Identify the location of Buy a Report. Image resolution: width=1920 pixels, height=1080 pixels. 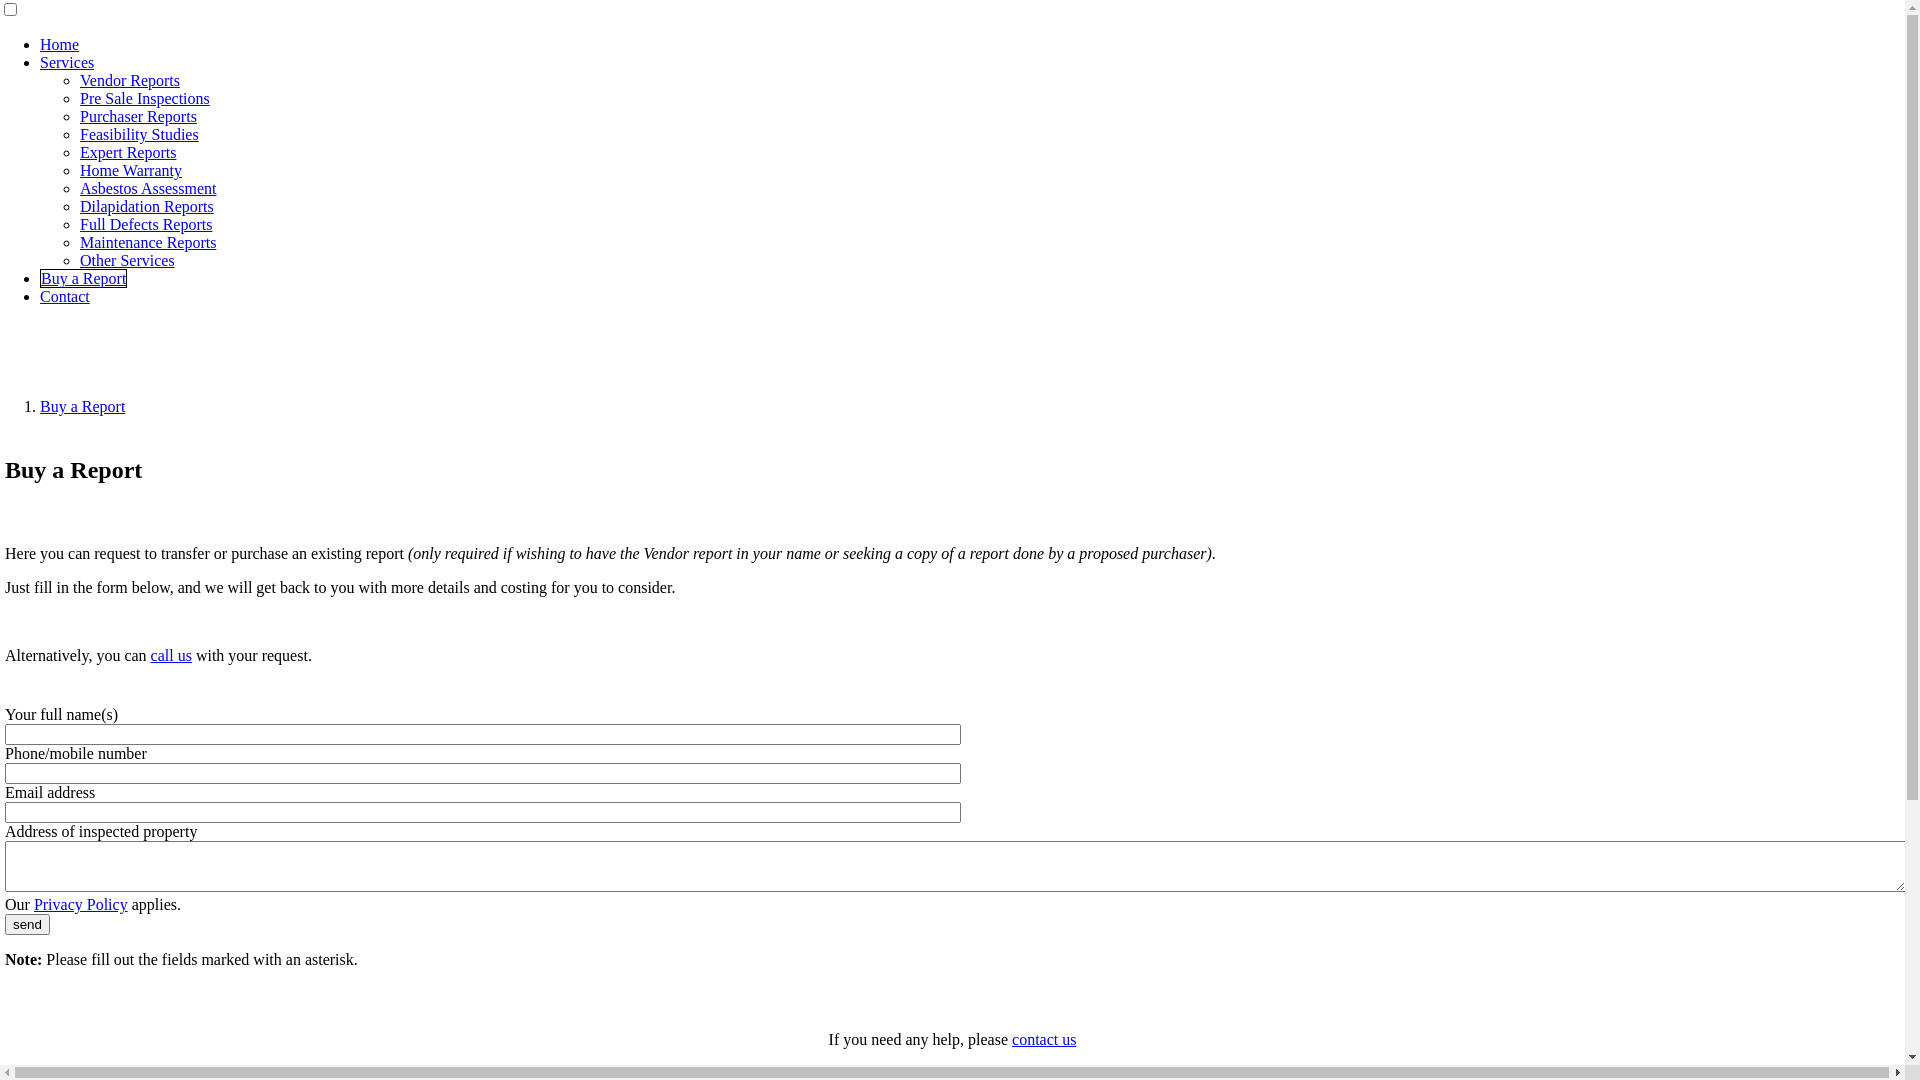
(84, 278).